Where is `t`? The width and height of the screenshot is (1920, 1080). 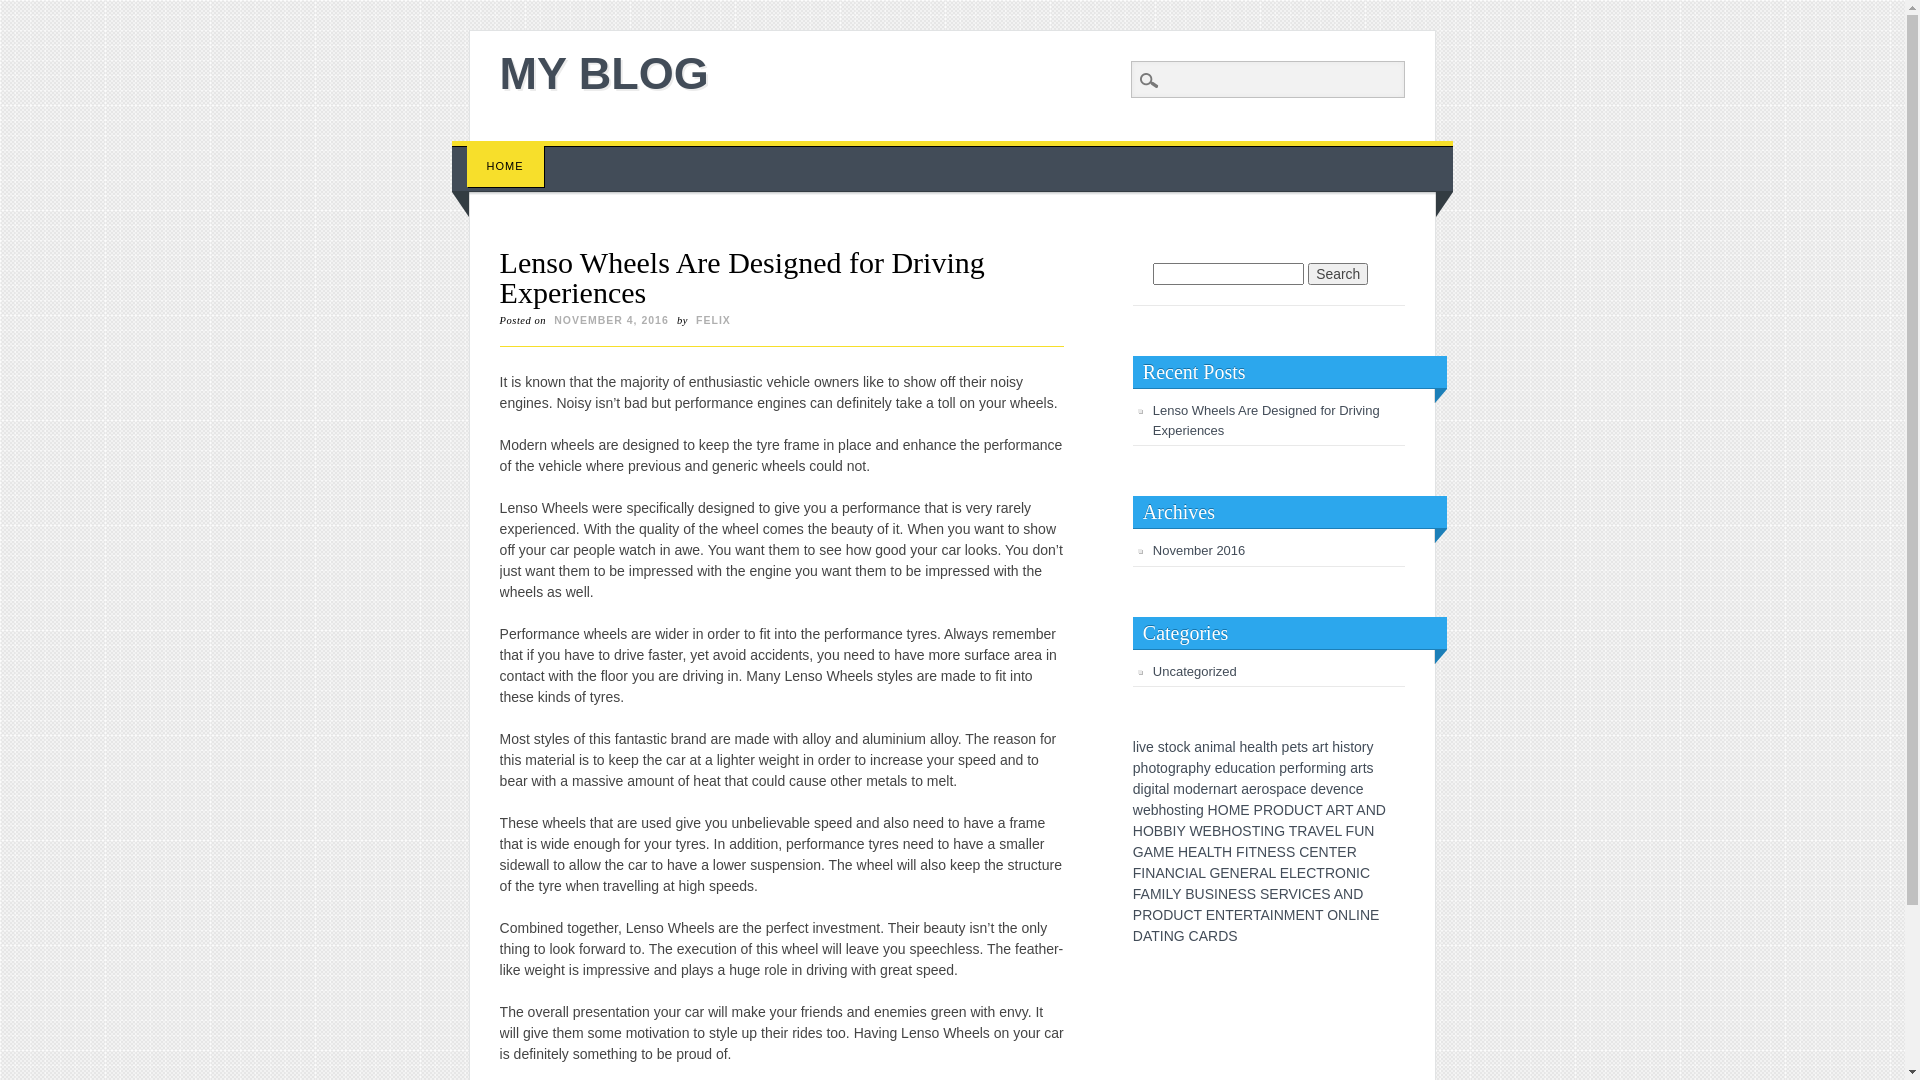
t is located at coordinates (1235, 789).